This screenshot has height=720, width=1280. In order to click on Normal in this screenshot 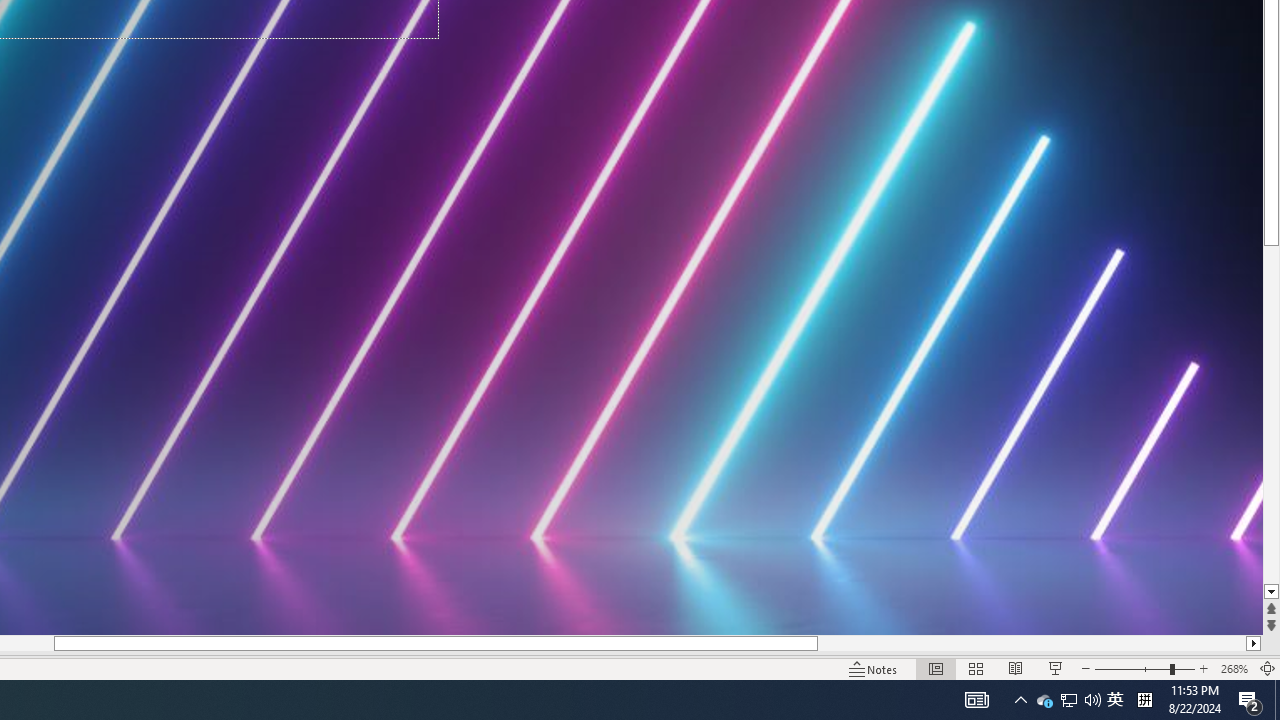, I will do `click(936, 668)`.